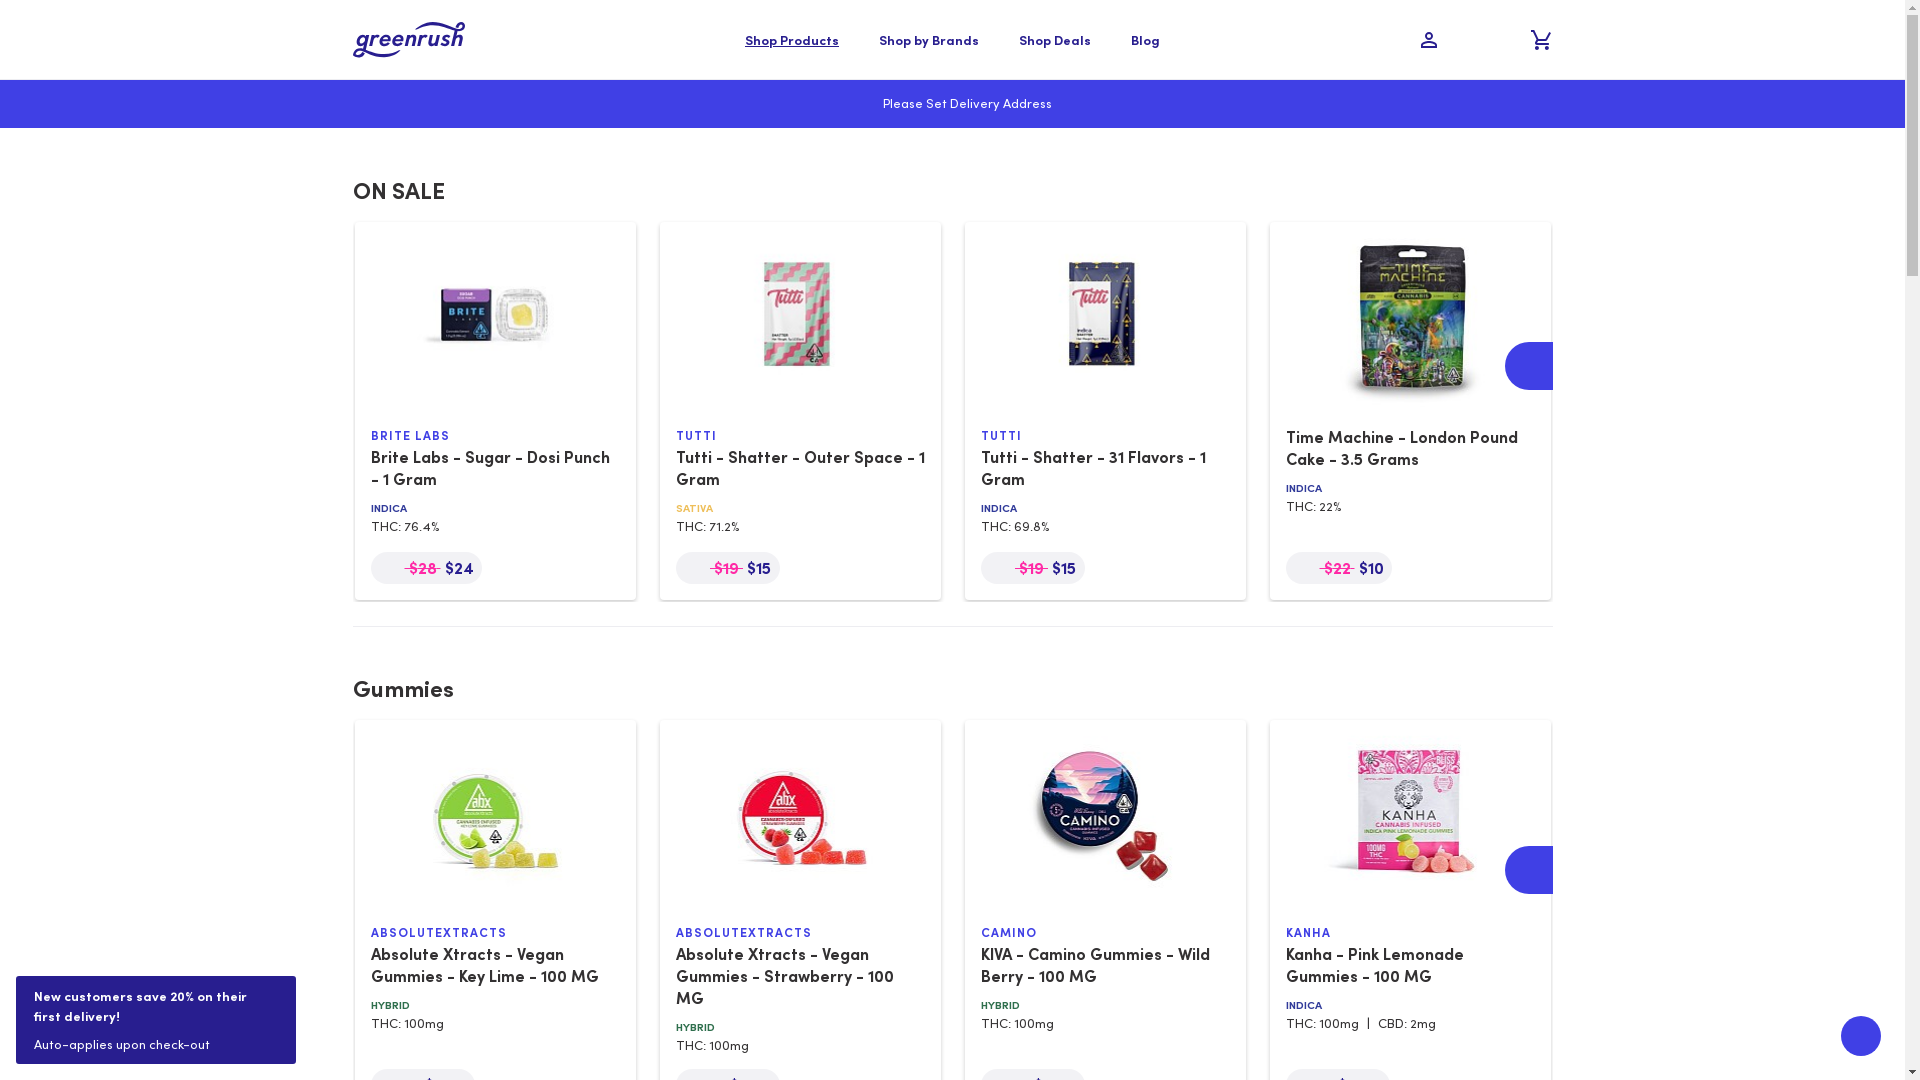 Image resolution: width=1920 pixels, height=1080 pixels. I want to click on  $19  $15, so click(728, 568).